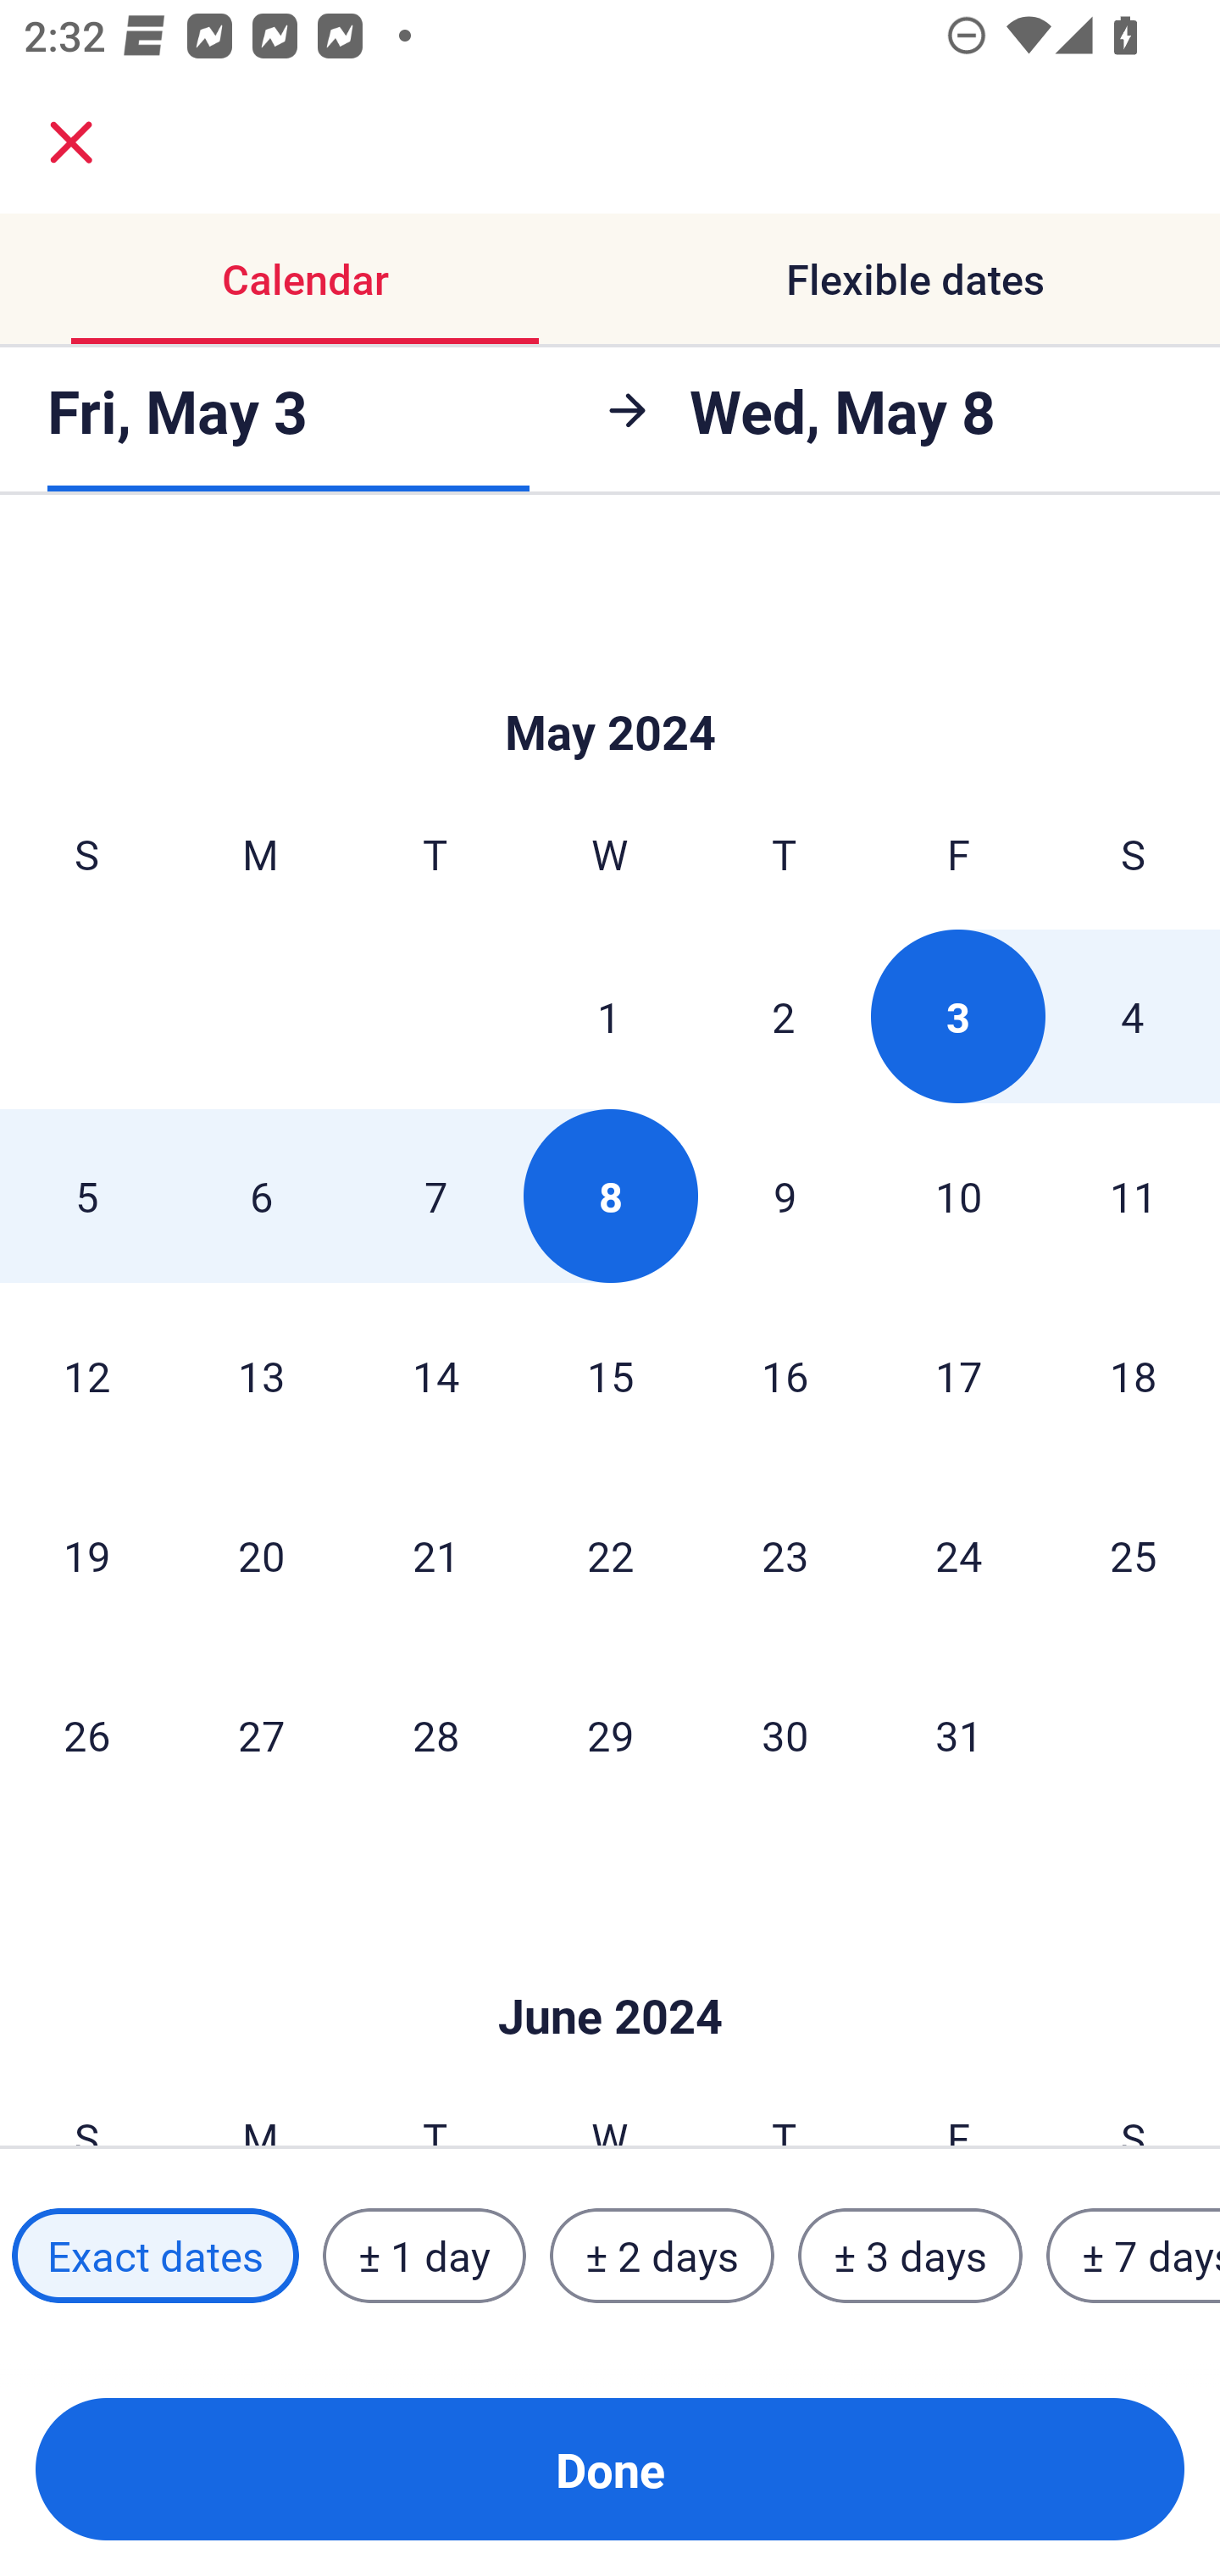 The height and width of the screenshot is (2576, 1220). What do you see at coordinates (261, 1375) in the screenshot?
I see `13 Monday, May 13, 2024` at bounding box center [261, 1375].